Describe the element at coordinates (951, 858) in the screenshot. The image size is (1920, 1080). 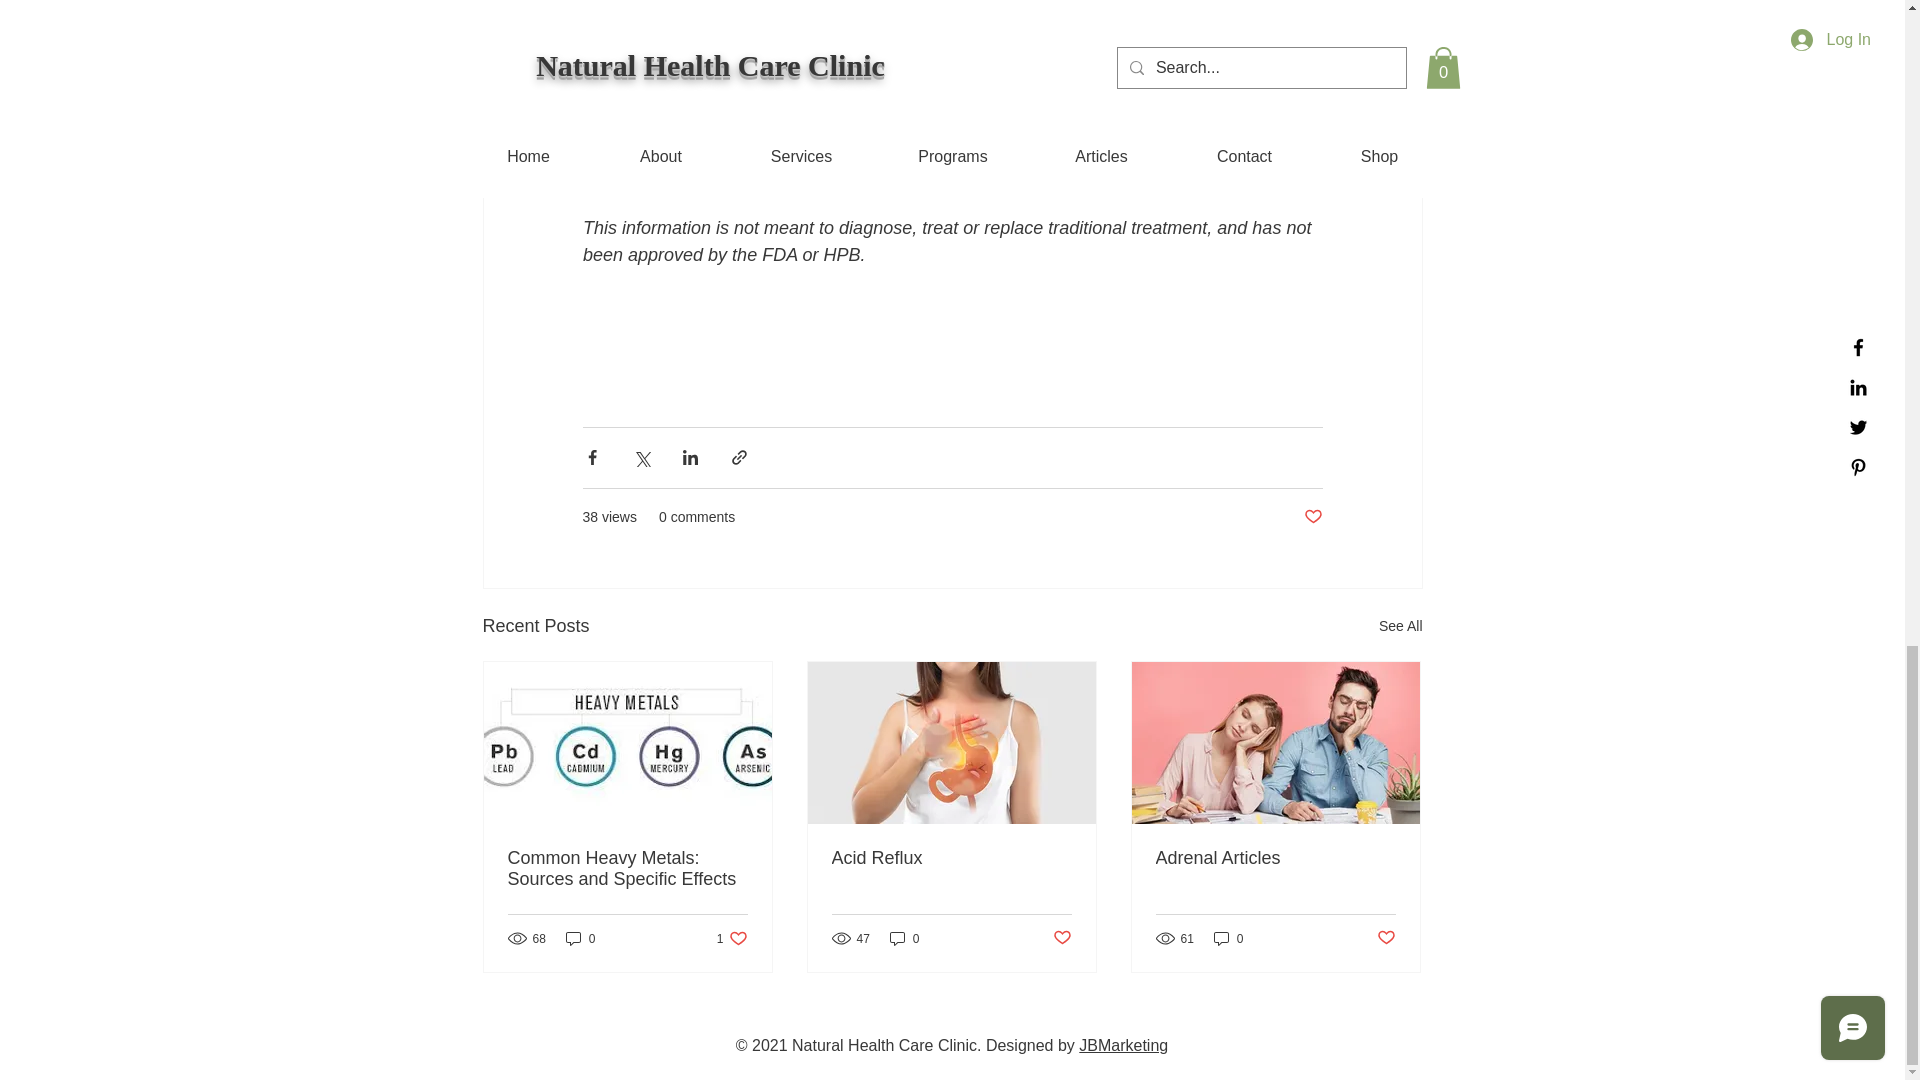
I see `Acid Reflux` at that location.